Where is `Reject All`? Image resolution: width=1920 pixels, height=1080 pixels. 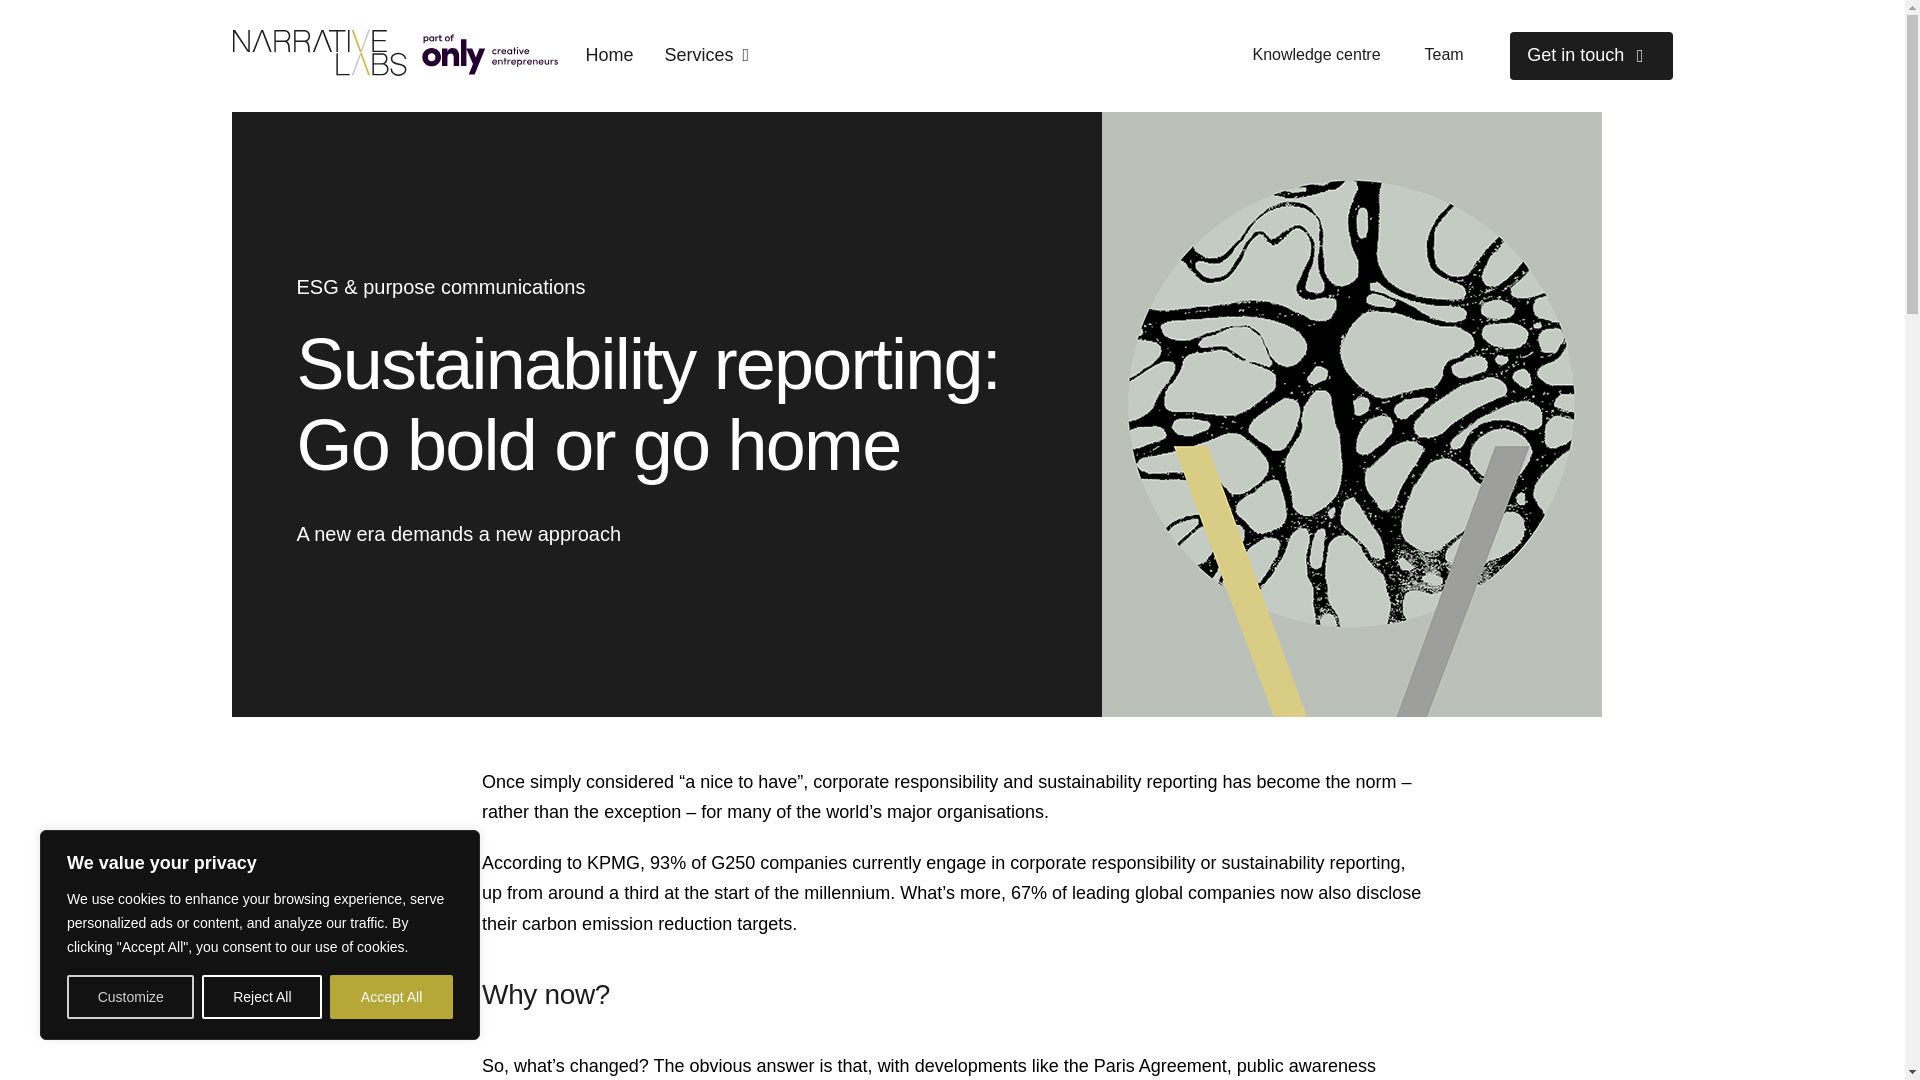
Reject All is located at coordinates (262, 997).